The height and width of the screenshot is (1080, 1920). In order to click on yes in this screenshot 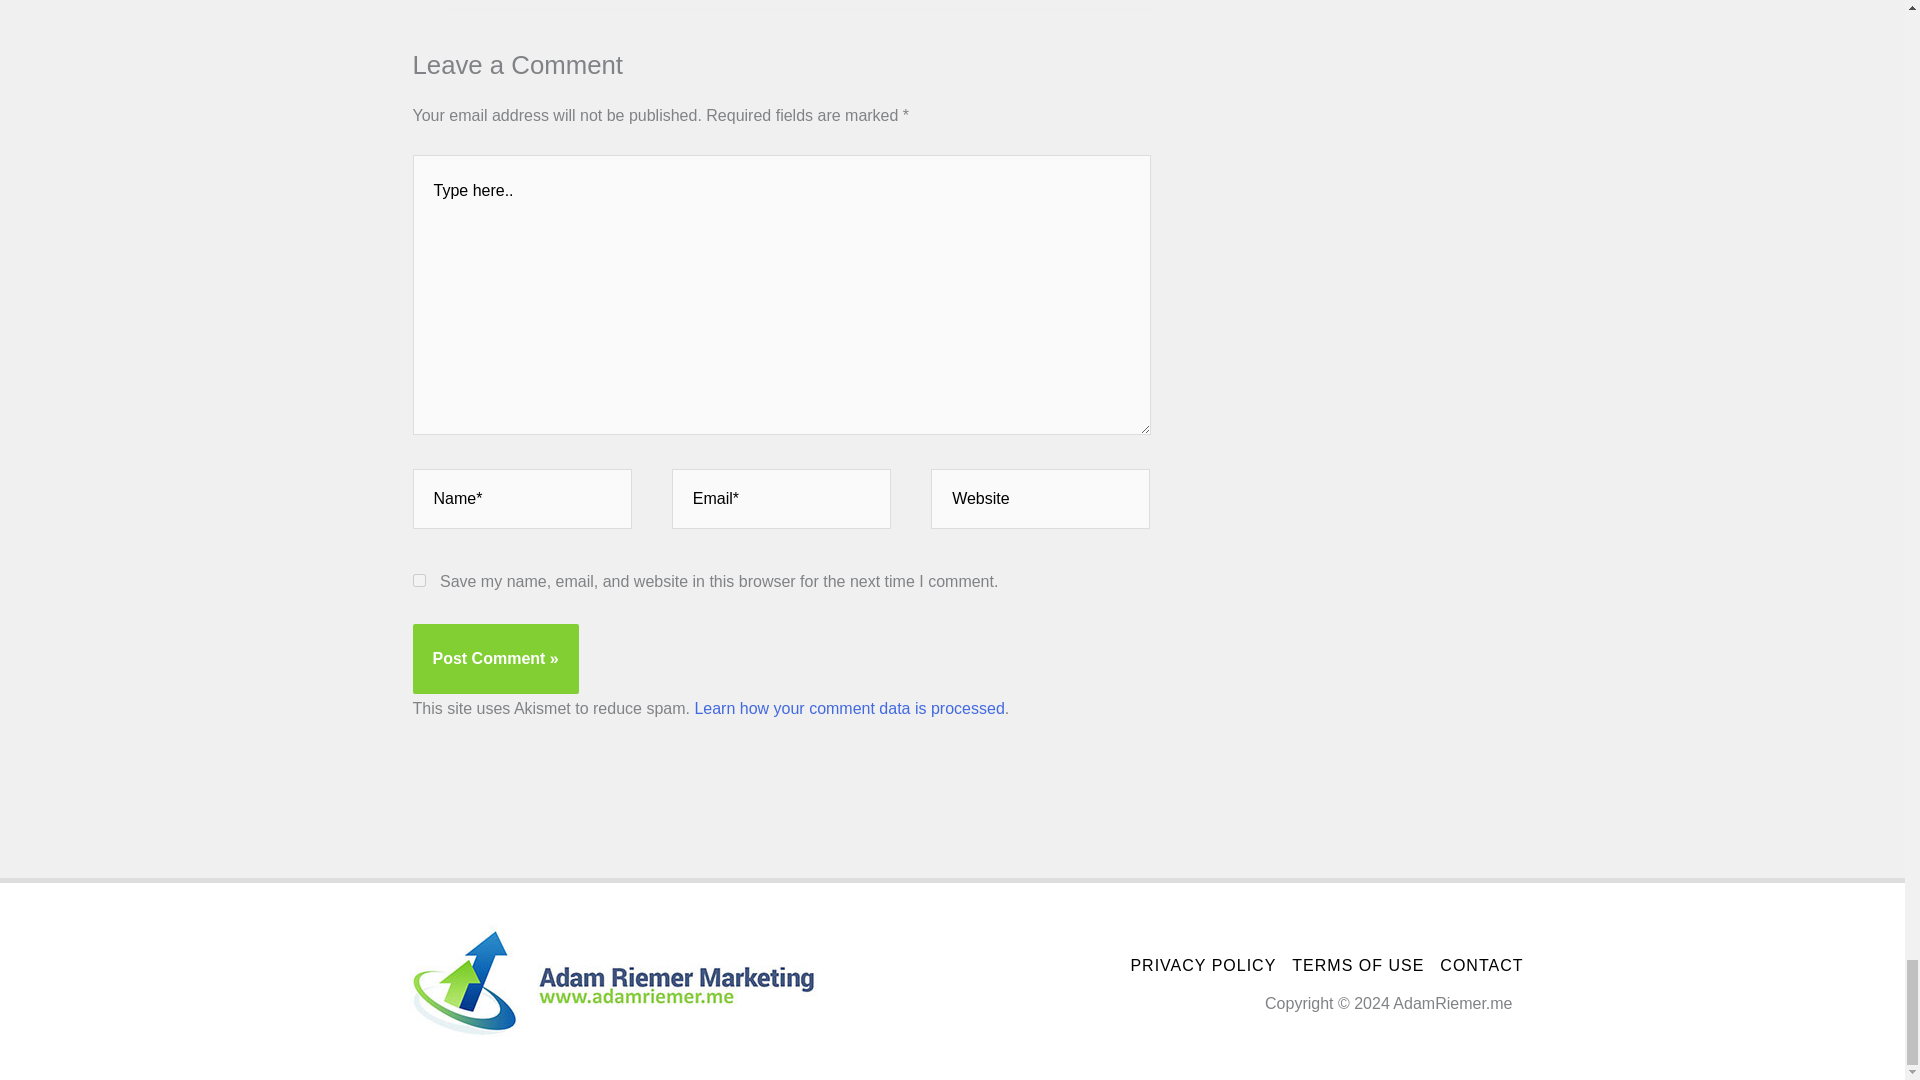, I will do `click(418, 580)`.